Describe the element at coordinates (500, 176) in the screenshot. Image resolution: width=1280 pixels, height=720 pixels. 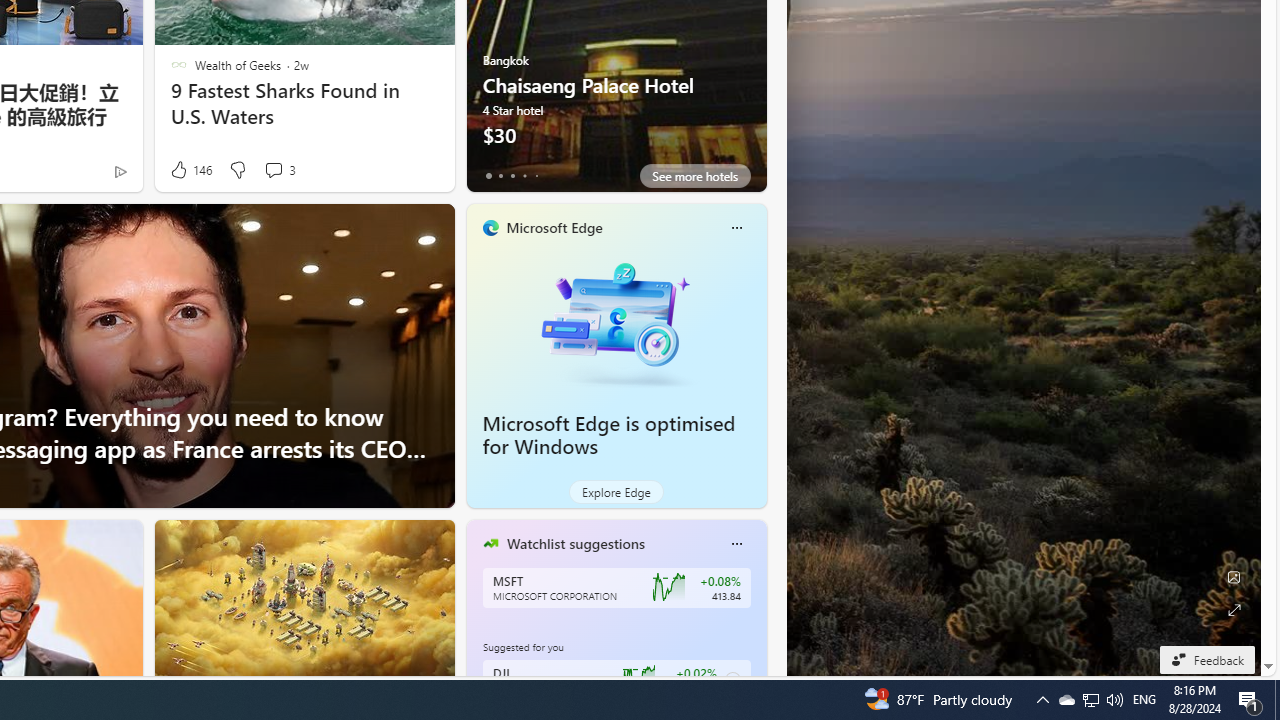
I see `tab-1` at that location.